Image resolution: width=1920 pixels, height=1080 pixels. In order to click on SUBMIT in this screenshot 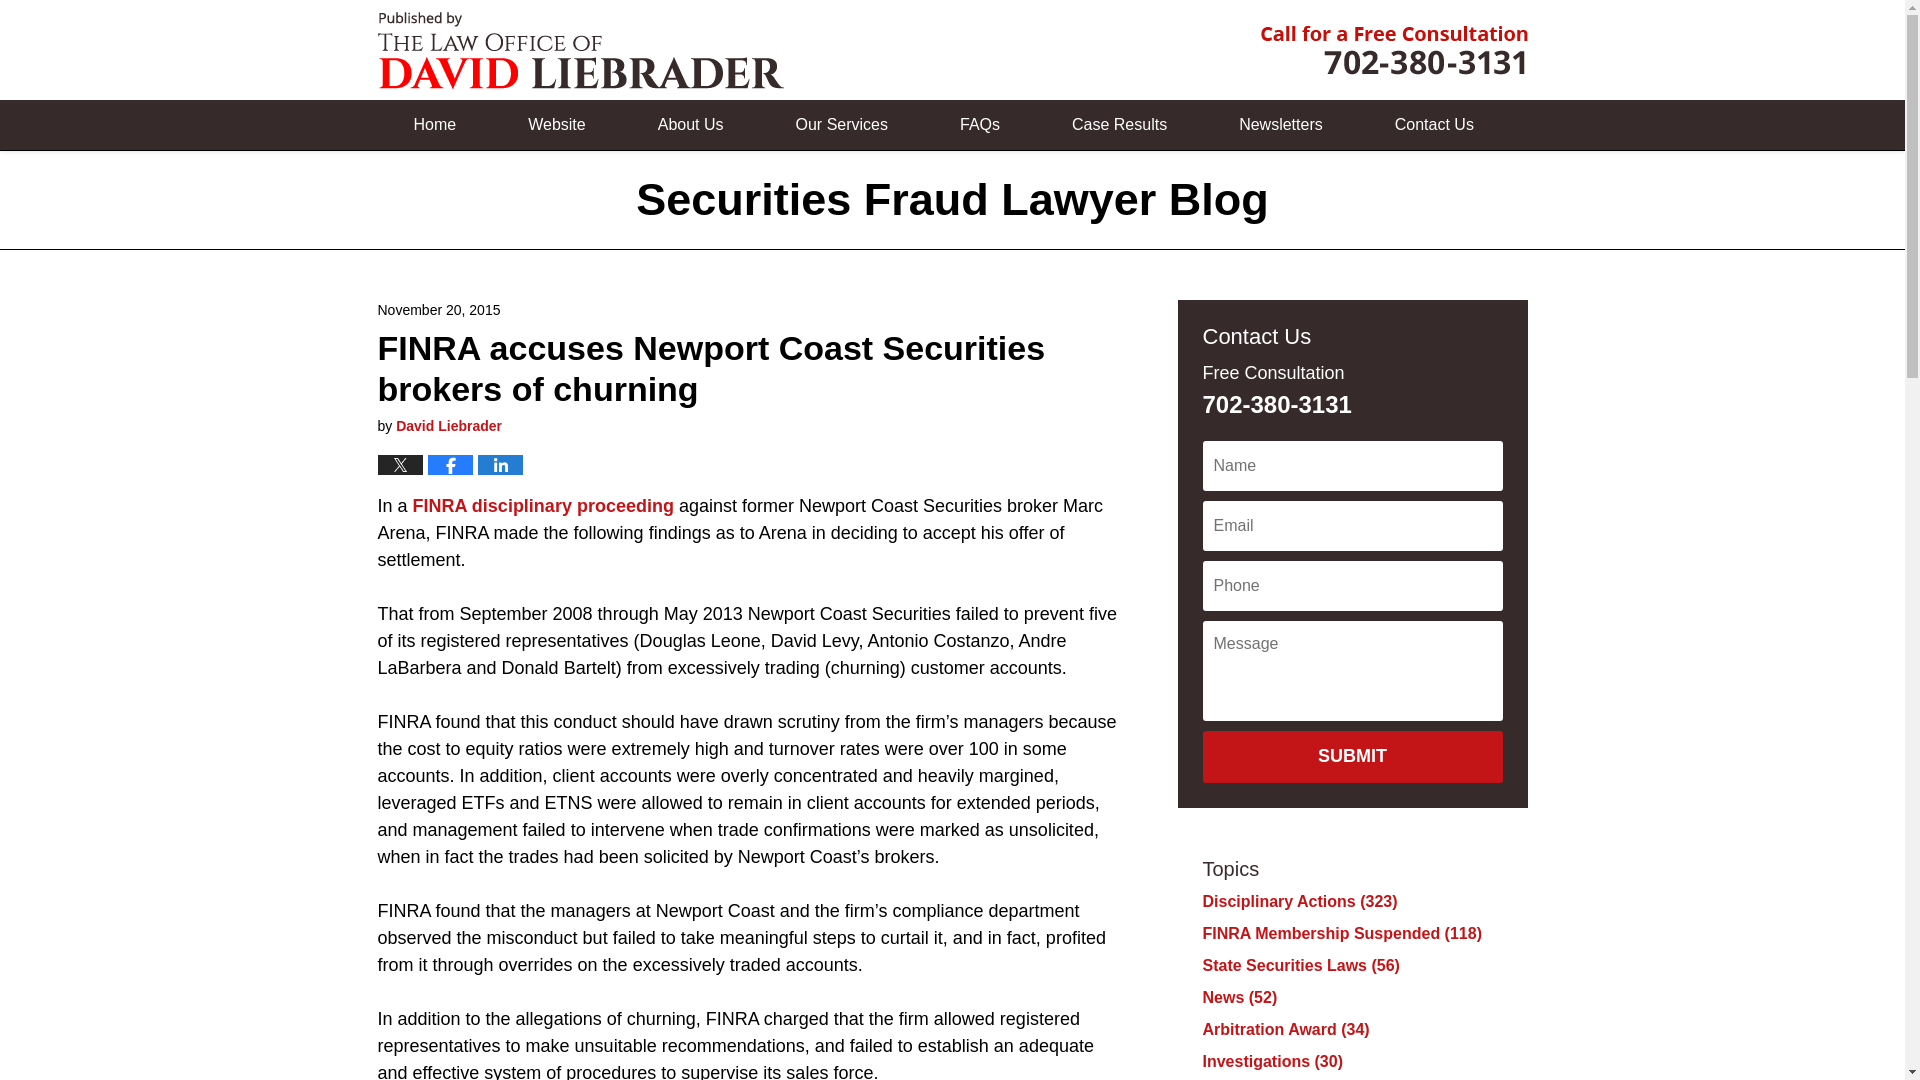, I will do `click(1351, 757)`.